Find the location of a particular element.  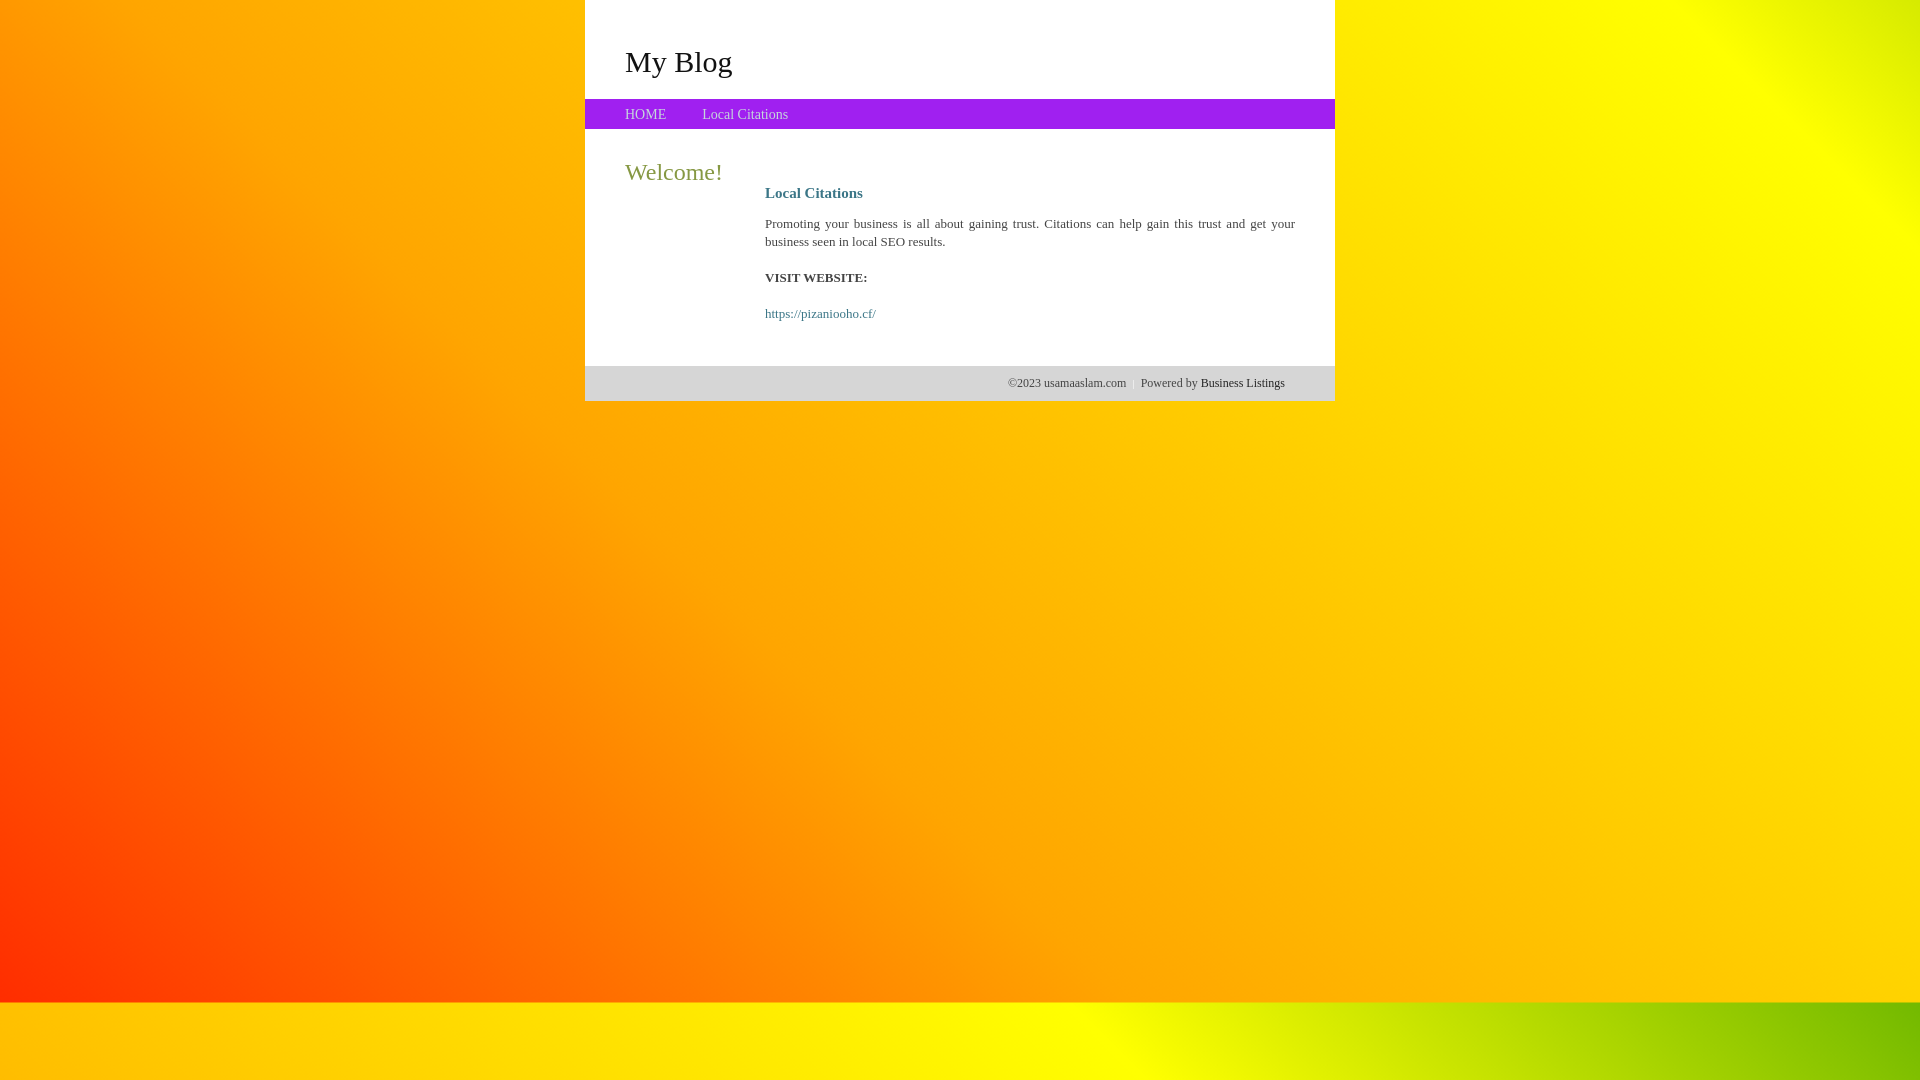

HOME is located at coordinates (646, 114).